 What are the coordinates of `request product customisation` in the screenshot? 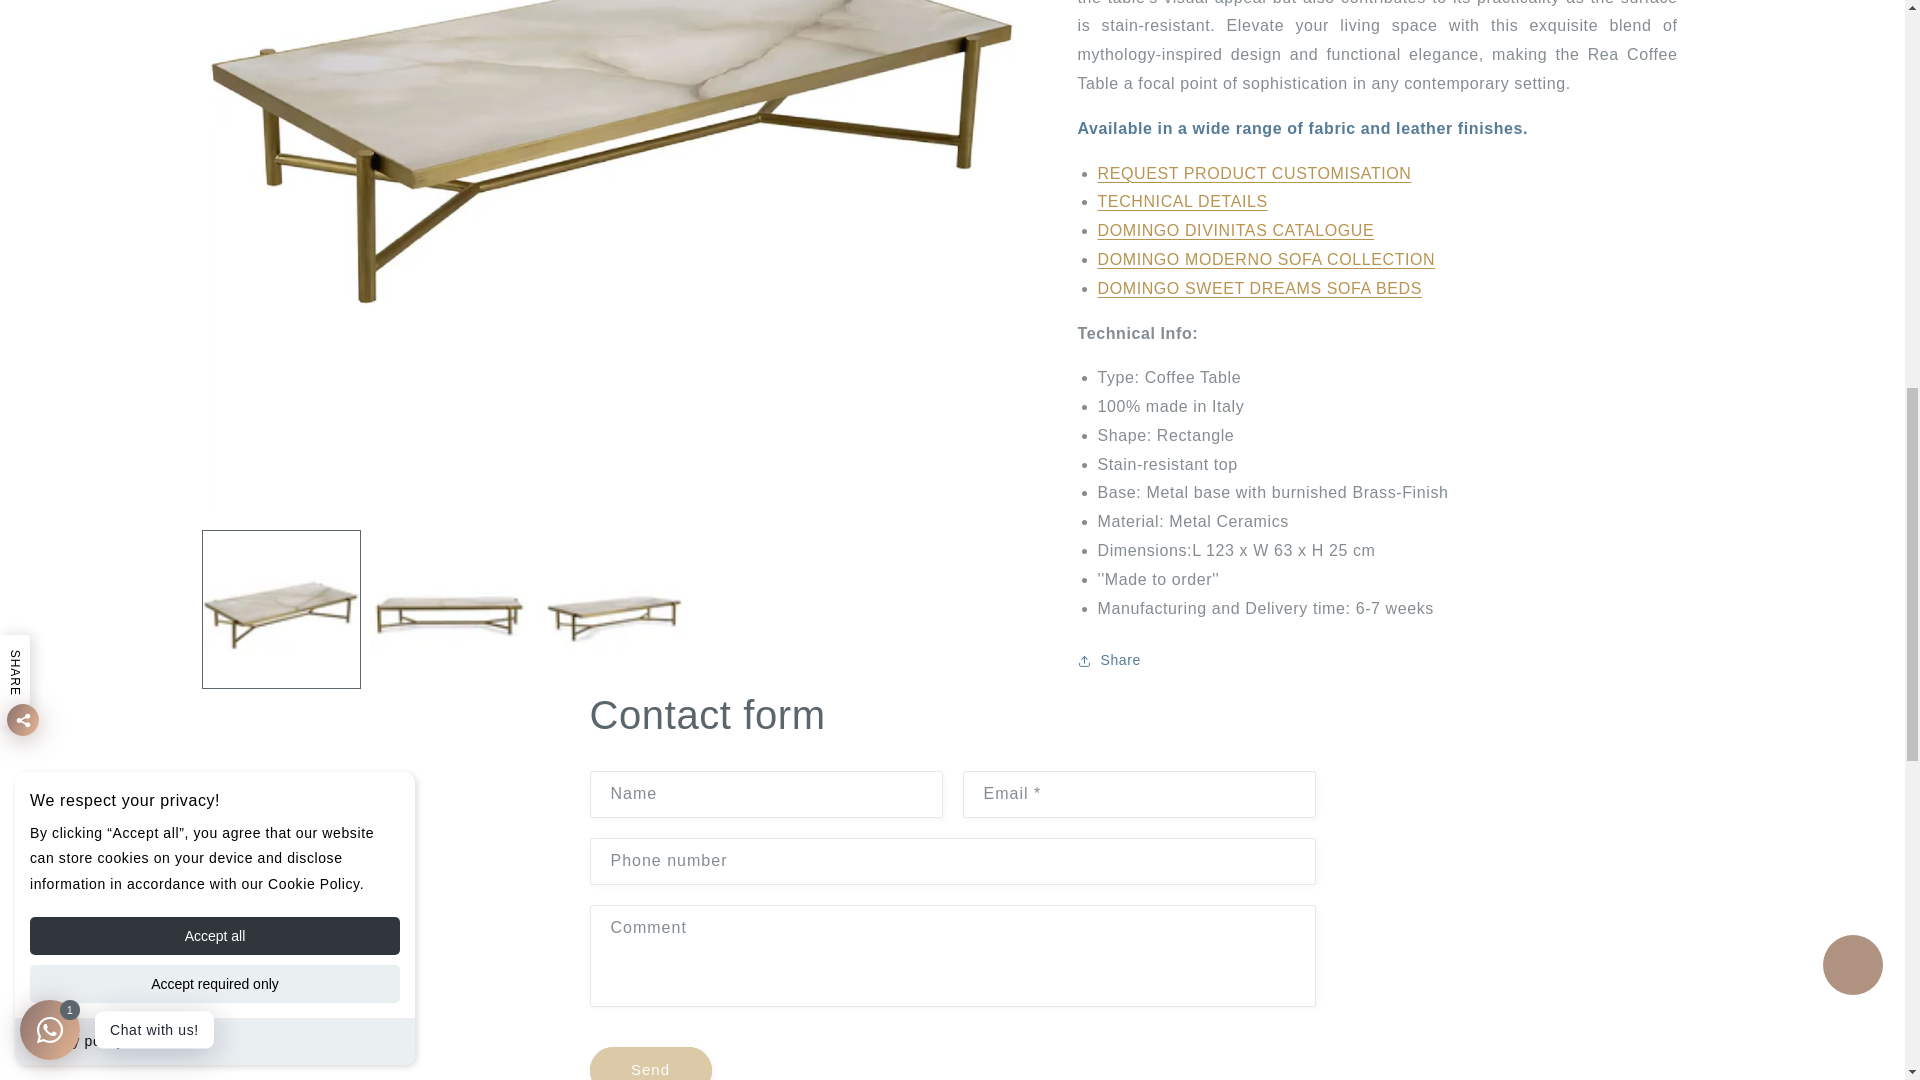 It's located at (1254, 174).